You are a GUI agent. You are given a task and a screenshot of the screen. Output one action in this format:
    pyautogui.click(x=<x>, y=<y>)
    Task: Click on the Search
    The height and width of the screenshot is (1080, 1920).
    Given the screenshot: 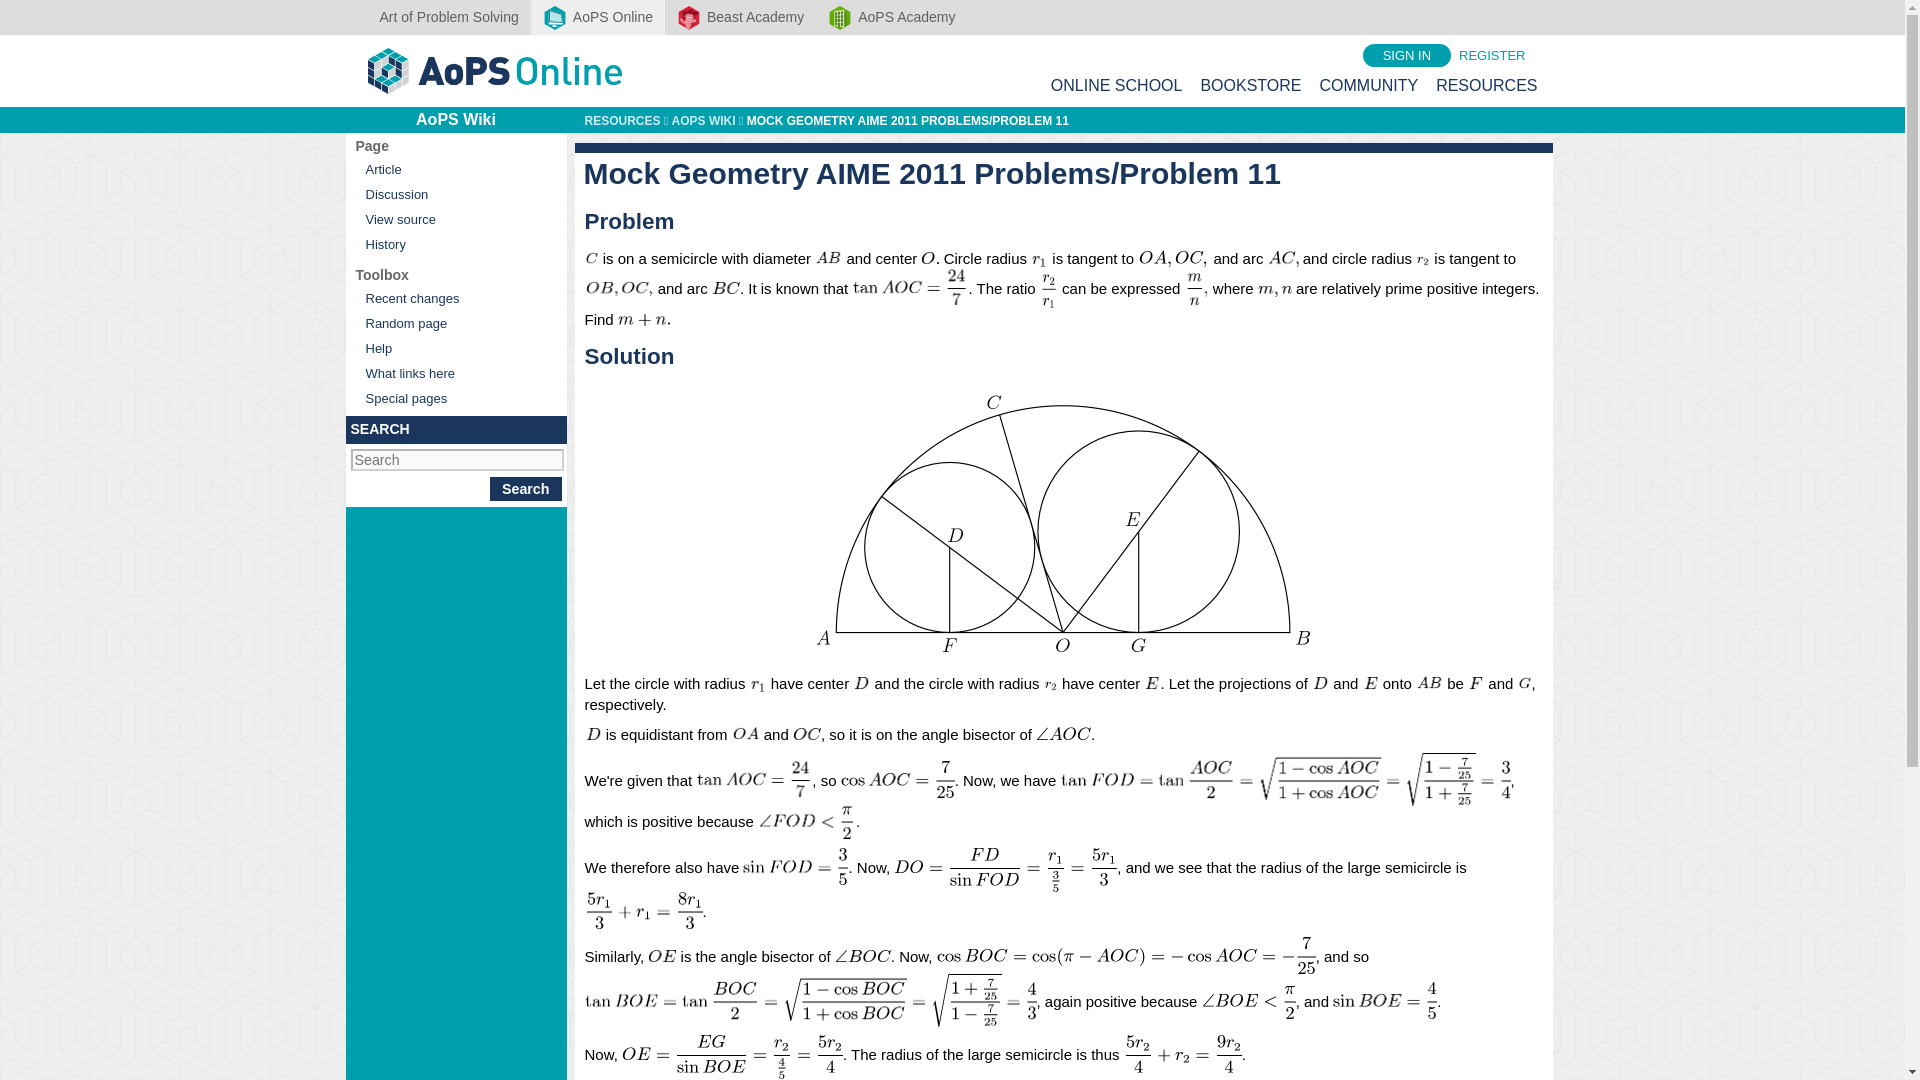 What is the action you would take?
    pyautogui.click(x=526, y=489)
    